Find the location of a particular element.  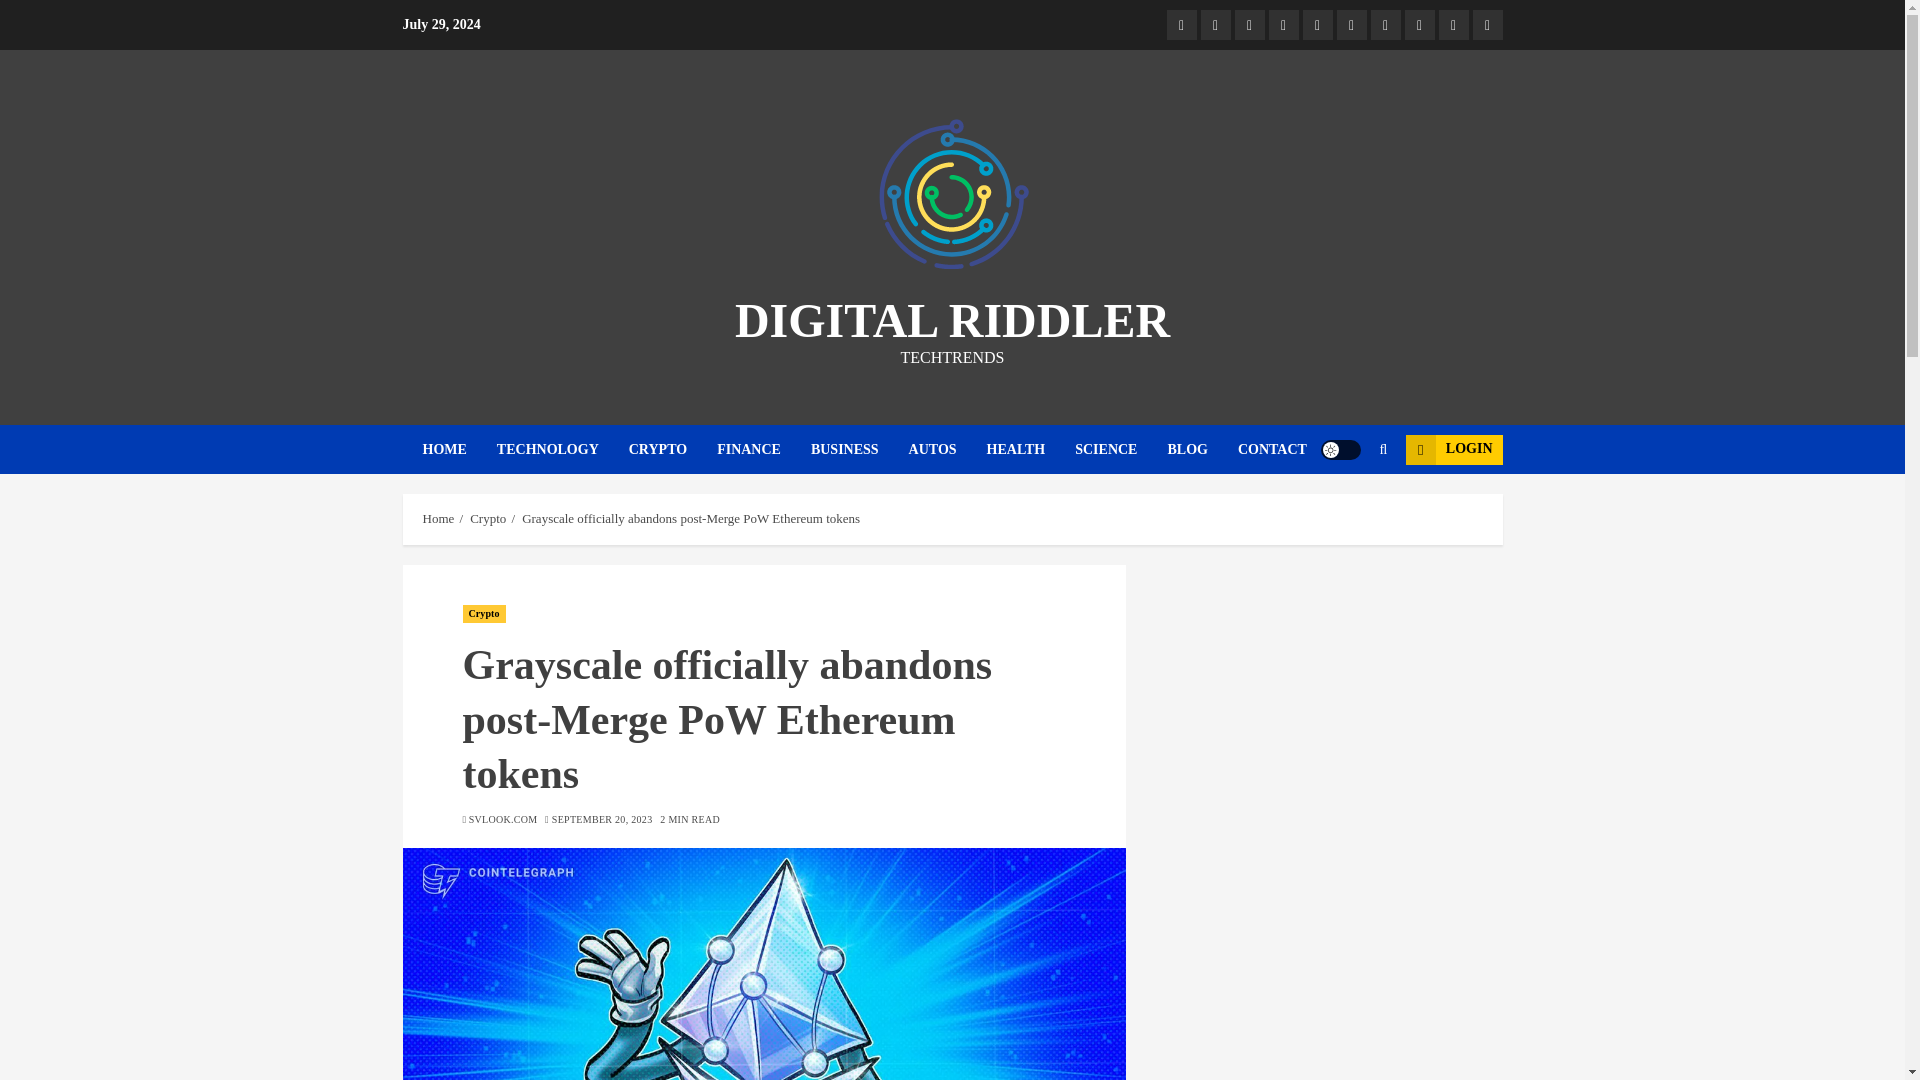

AUTOS is located at coordinates (947, 450).